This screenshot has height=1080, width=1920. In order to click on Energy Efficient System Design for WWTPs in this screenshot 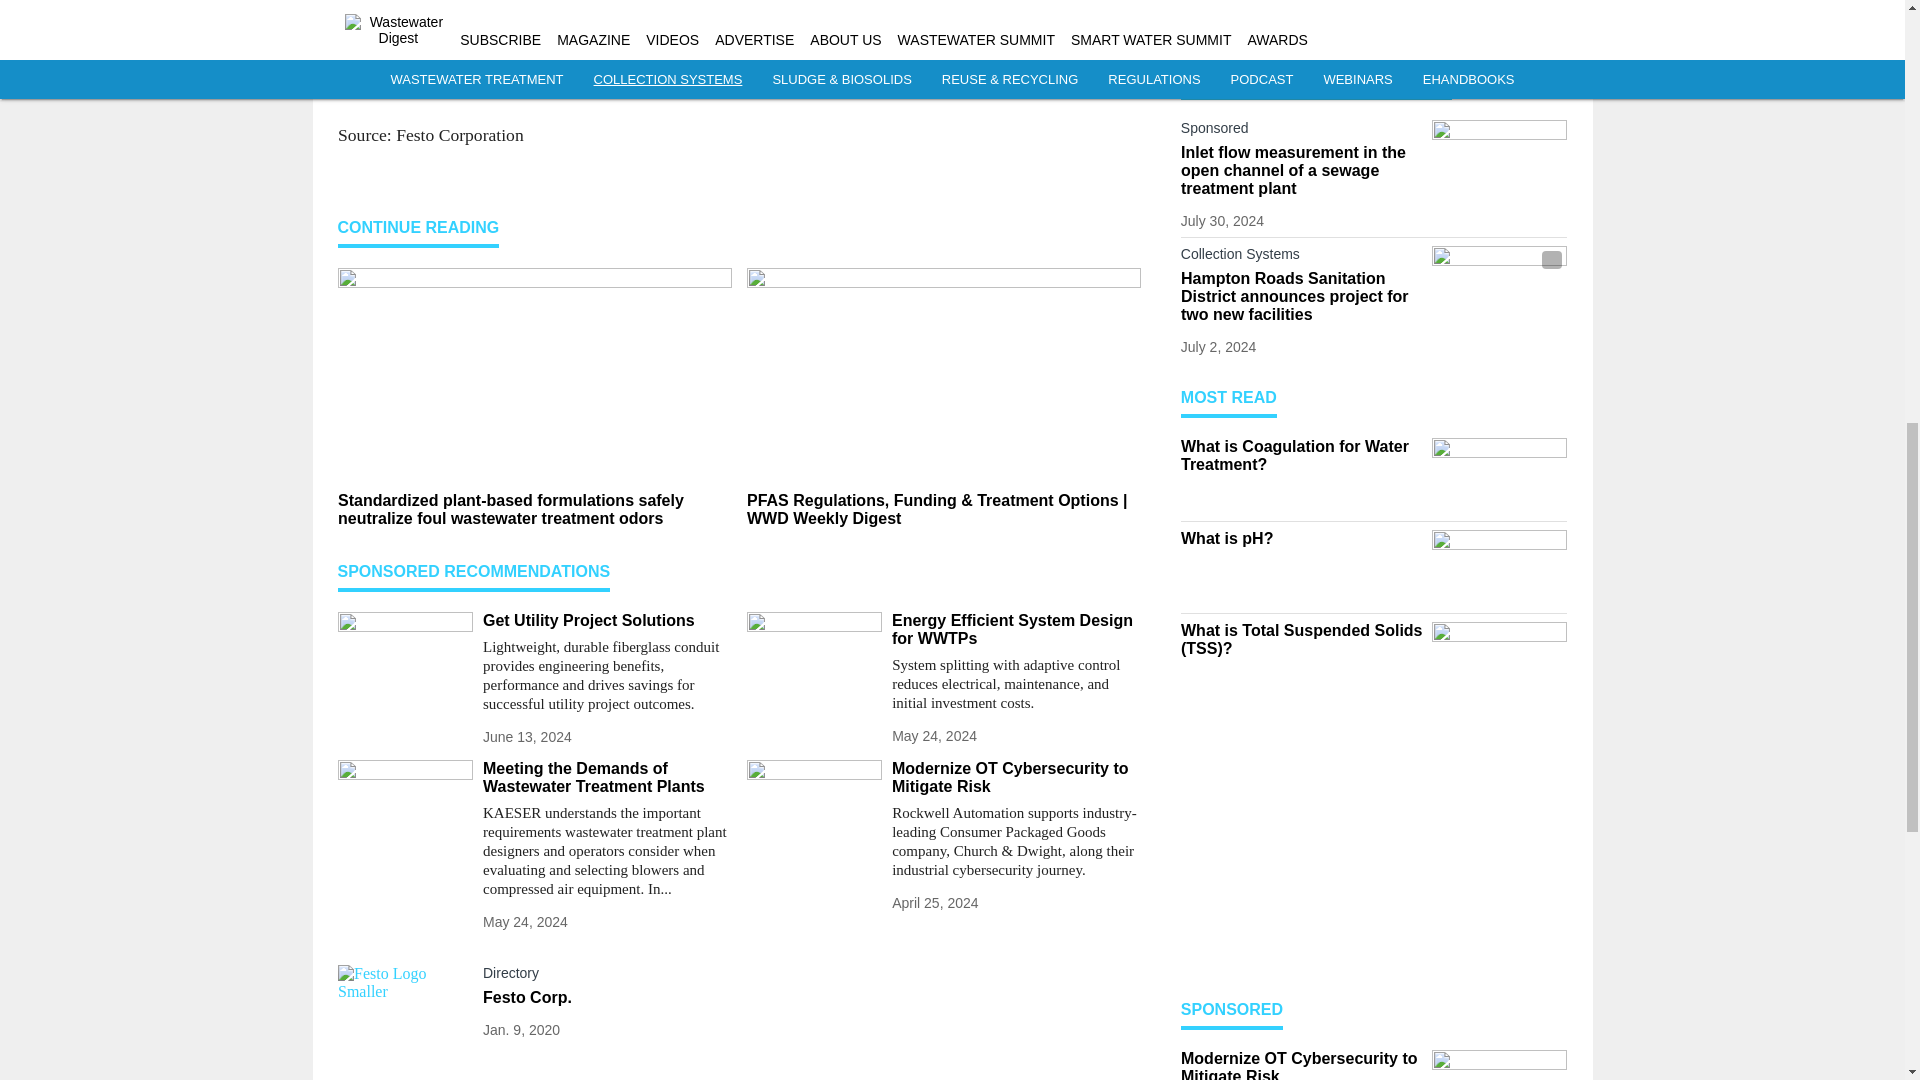, I will do `click(1016, 630)`.